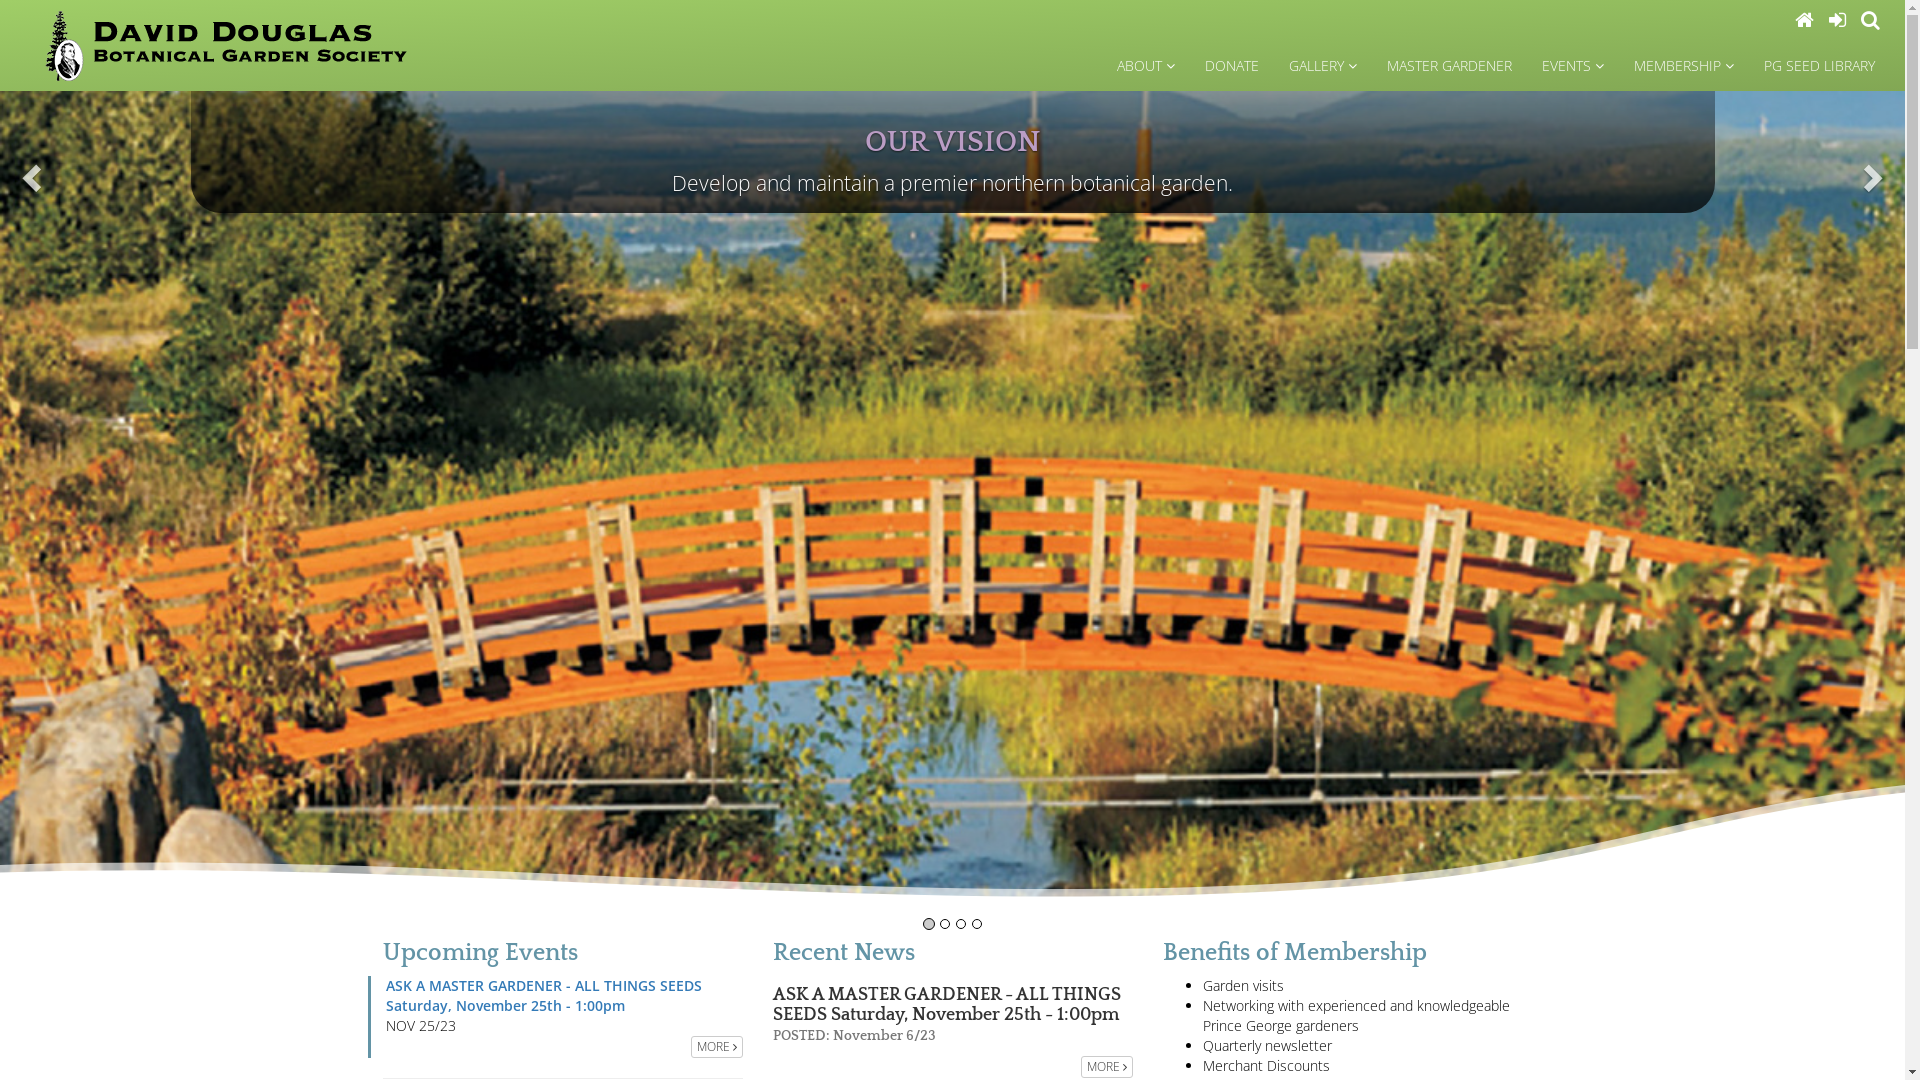 The image size is (1920, 1080). What do you see at coordinates (1684, 66) in the screenshot?
I see `MEMBERSHIP` at bounding box center [1684, 66].